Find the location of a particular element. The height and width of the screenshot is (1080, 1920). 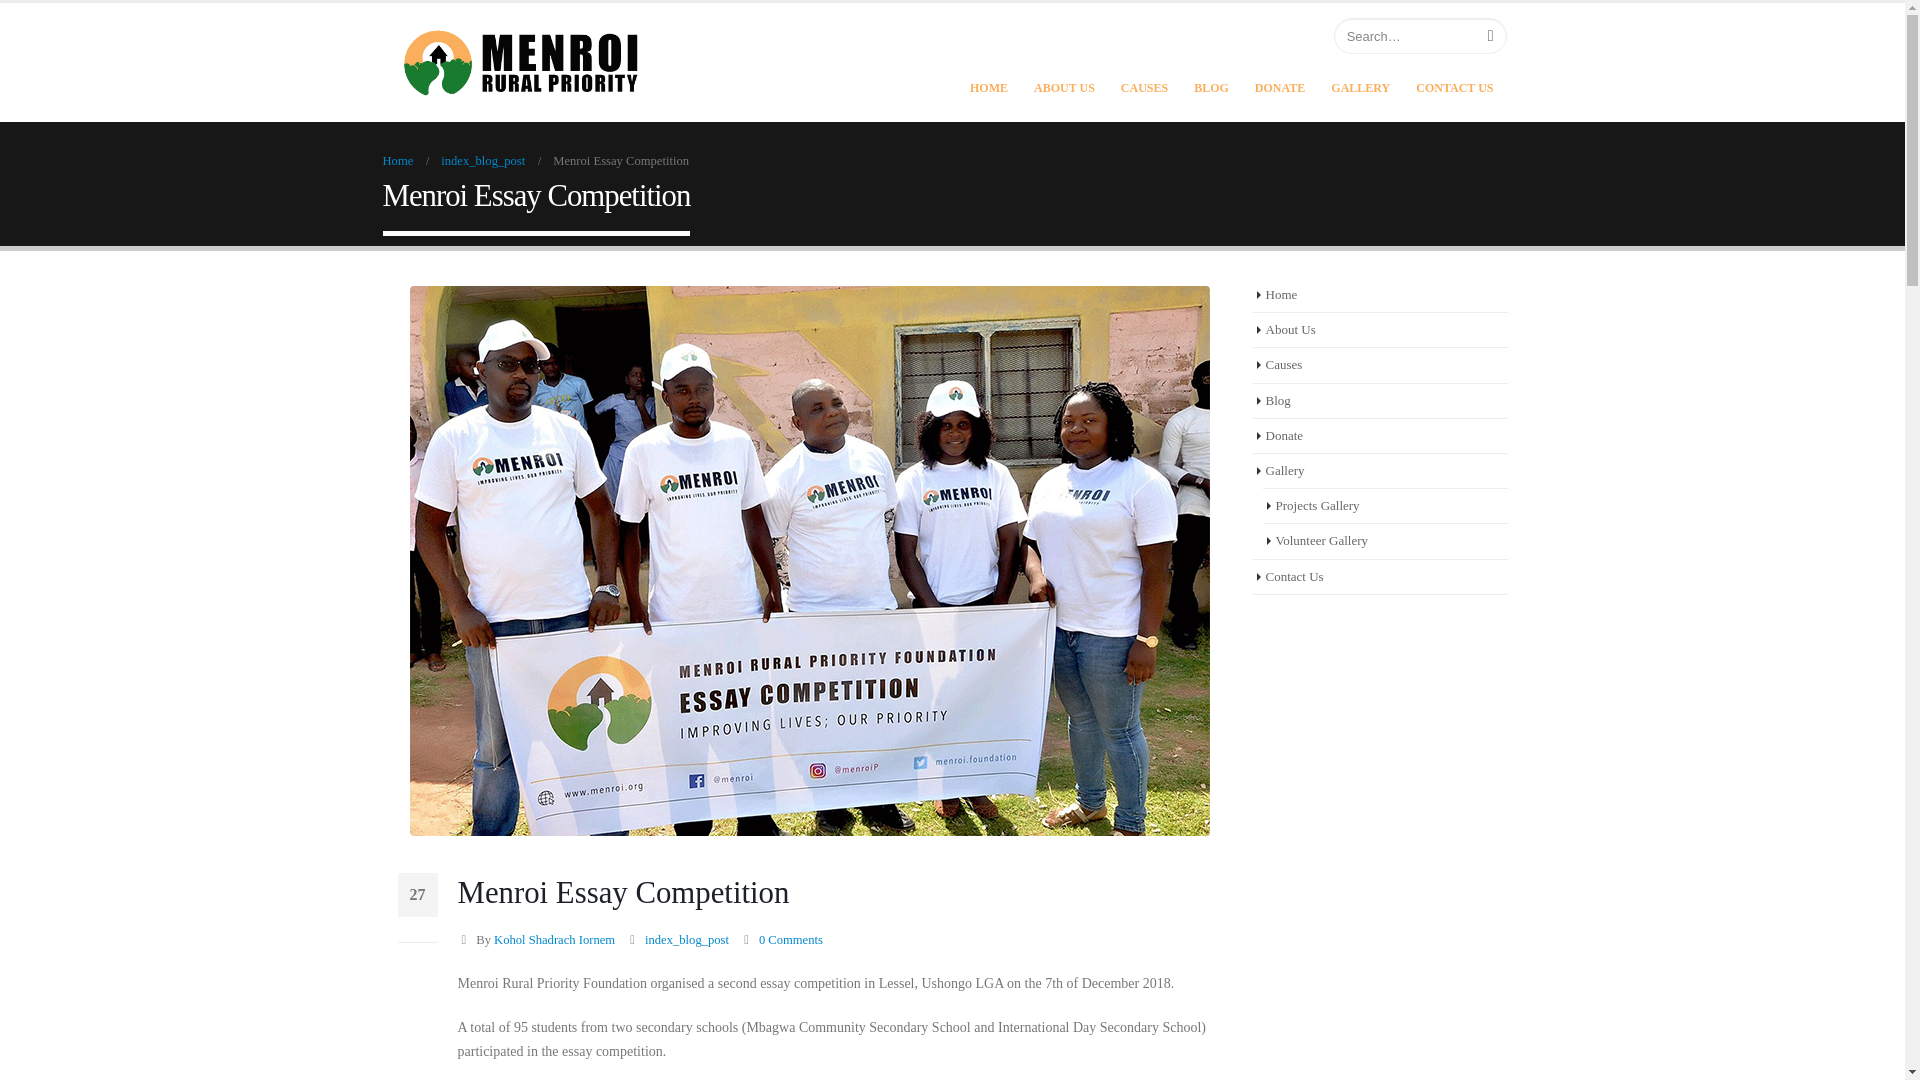

GALLERY is located at coordinates (1360, 87).